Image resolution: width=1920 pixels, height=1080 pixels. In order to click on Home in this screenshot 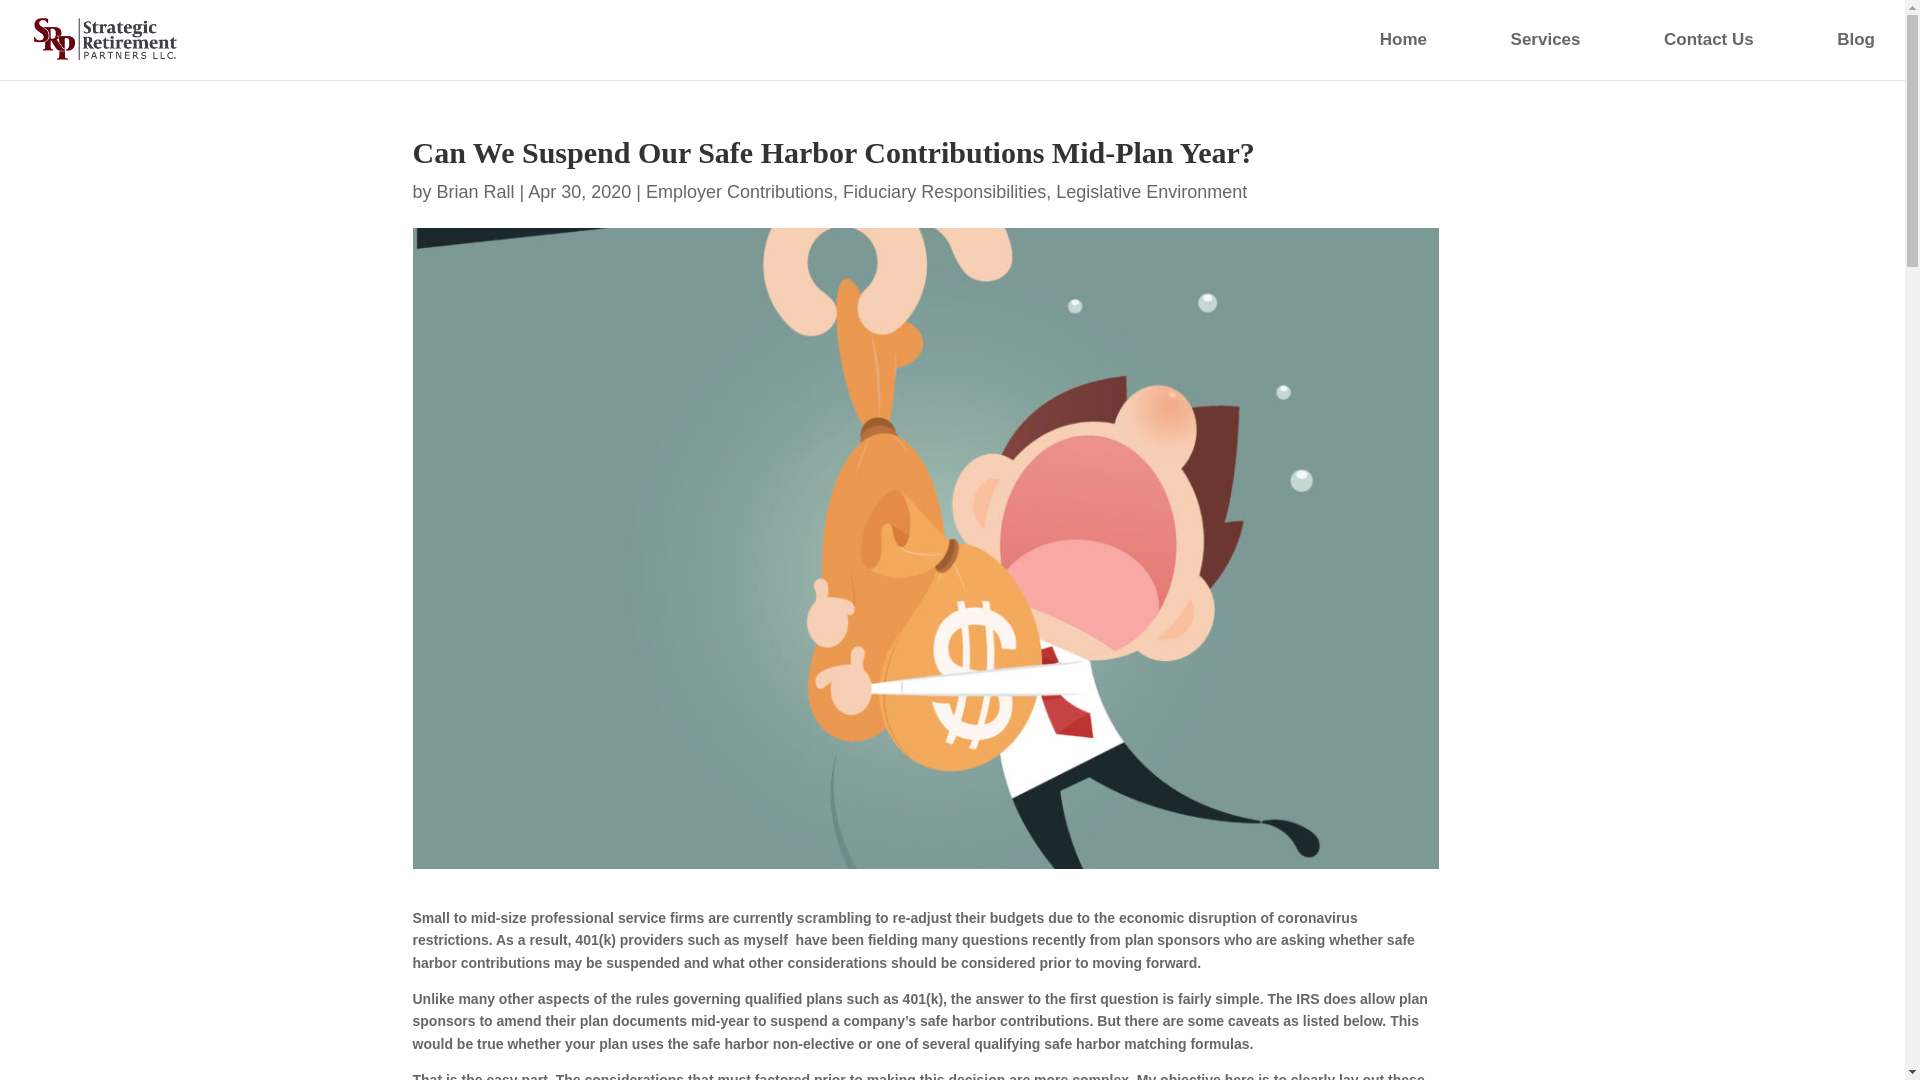, I will do `click(1374, 56)`.